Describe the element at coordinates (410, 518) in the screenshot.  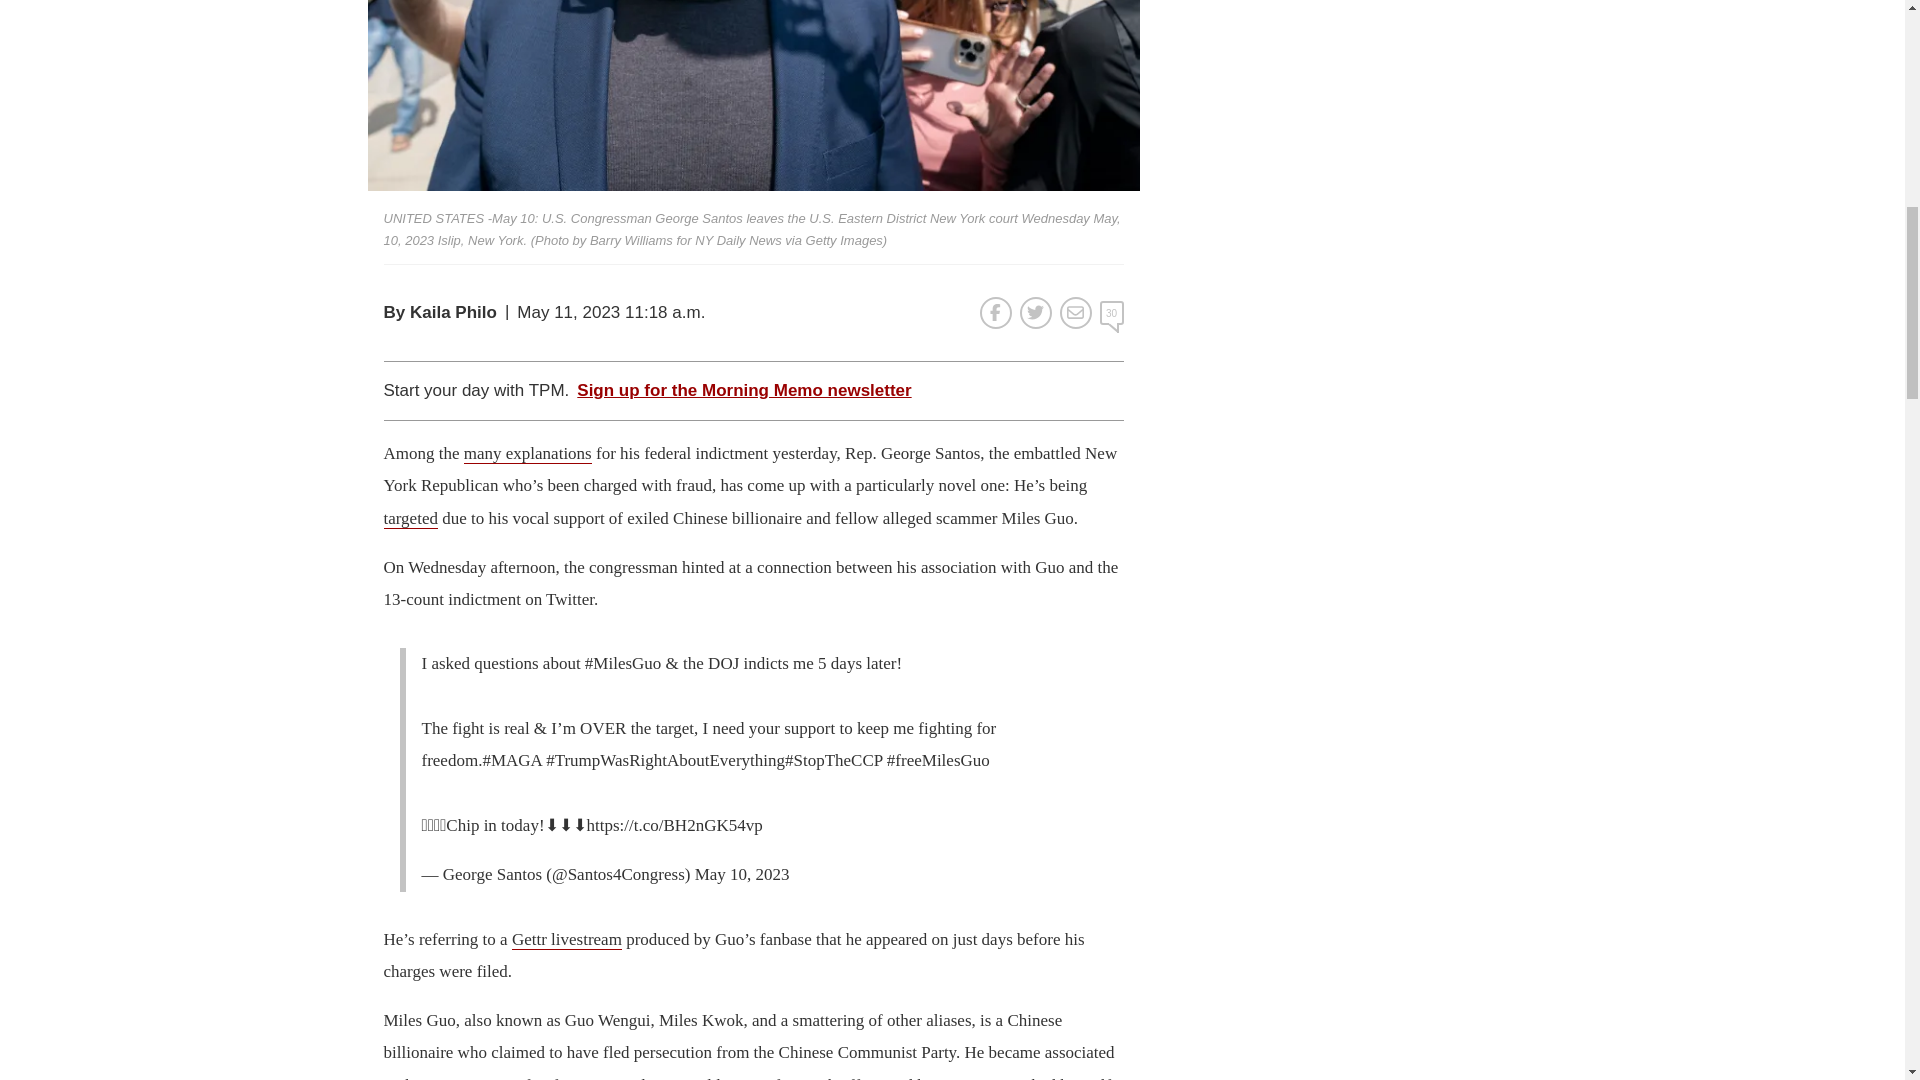
I see `targeted` at that location.